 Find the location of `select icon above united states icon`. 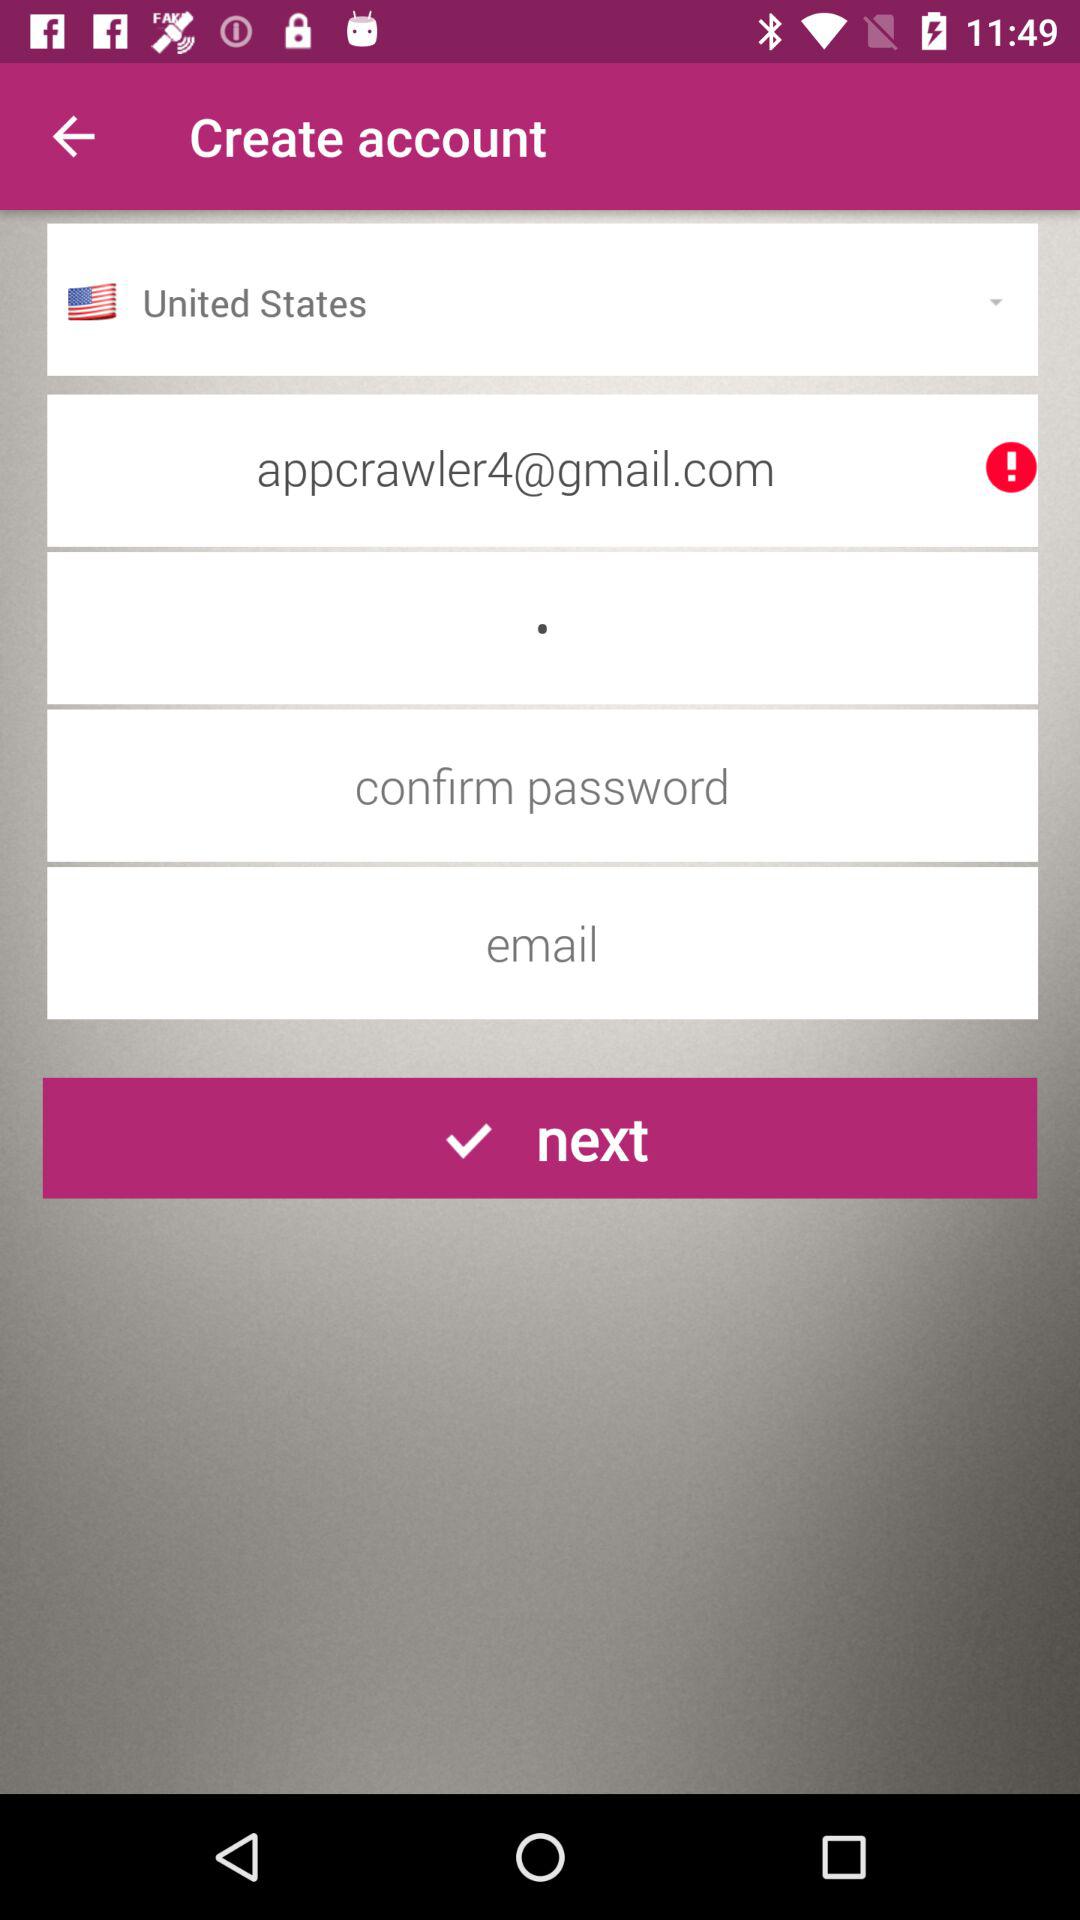

select icon above united states icon is located at coordinates (73, 136).